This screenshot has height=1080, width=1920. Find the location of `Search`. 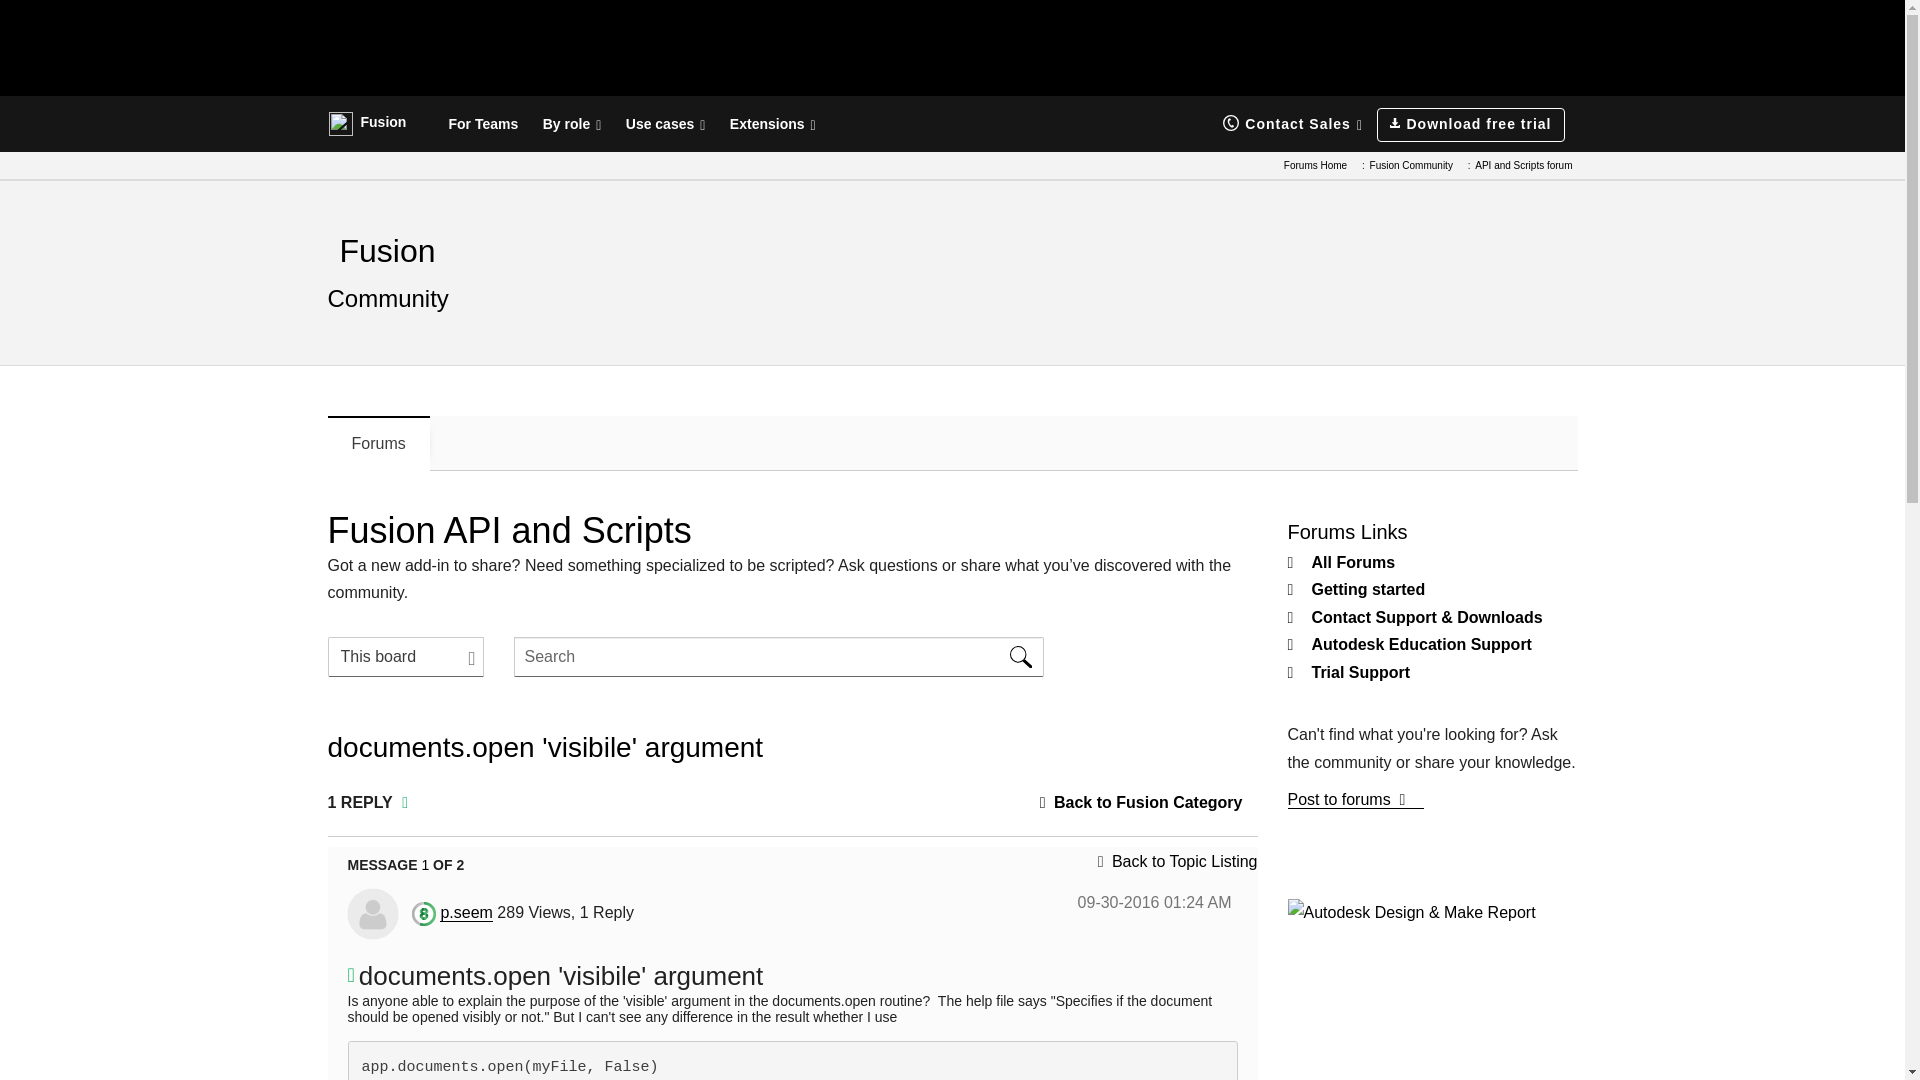

Search is located at coordinates (1021, 657).